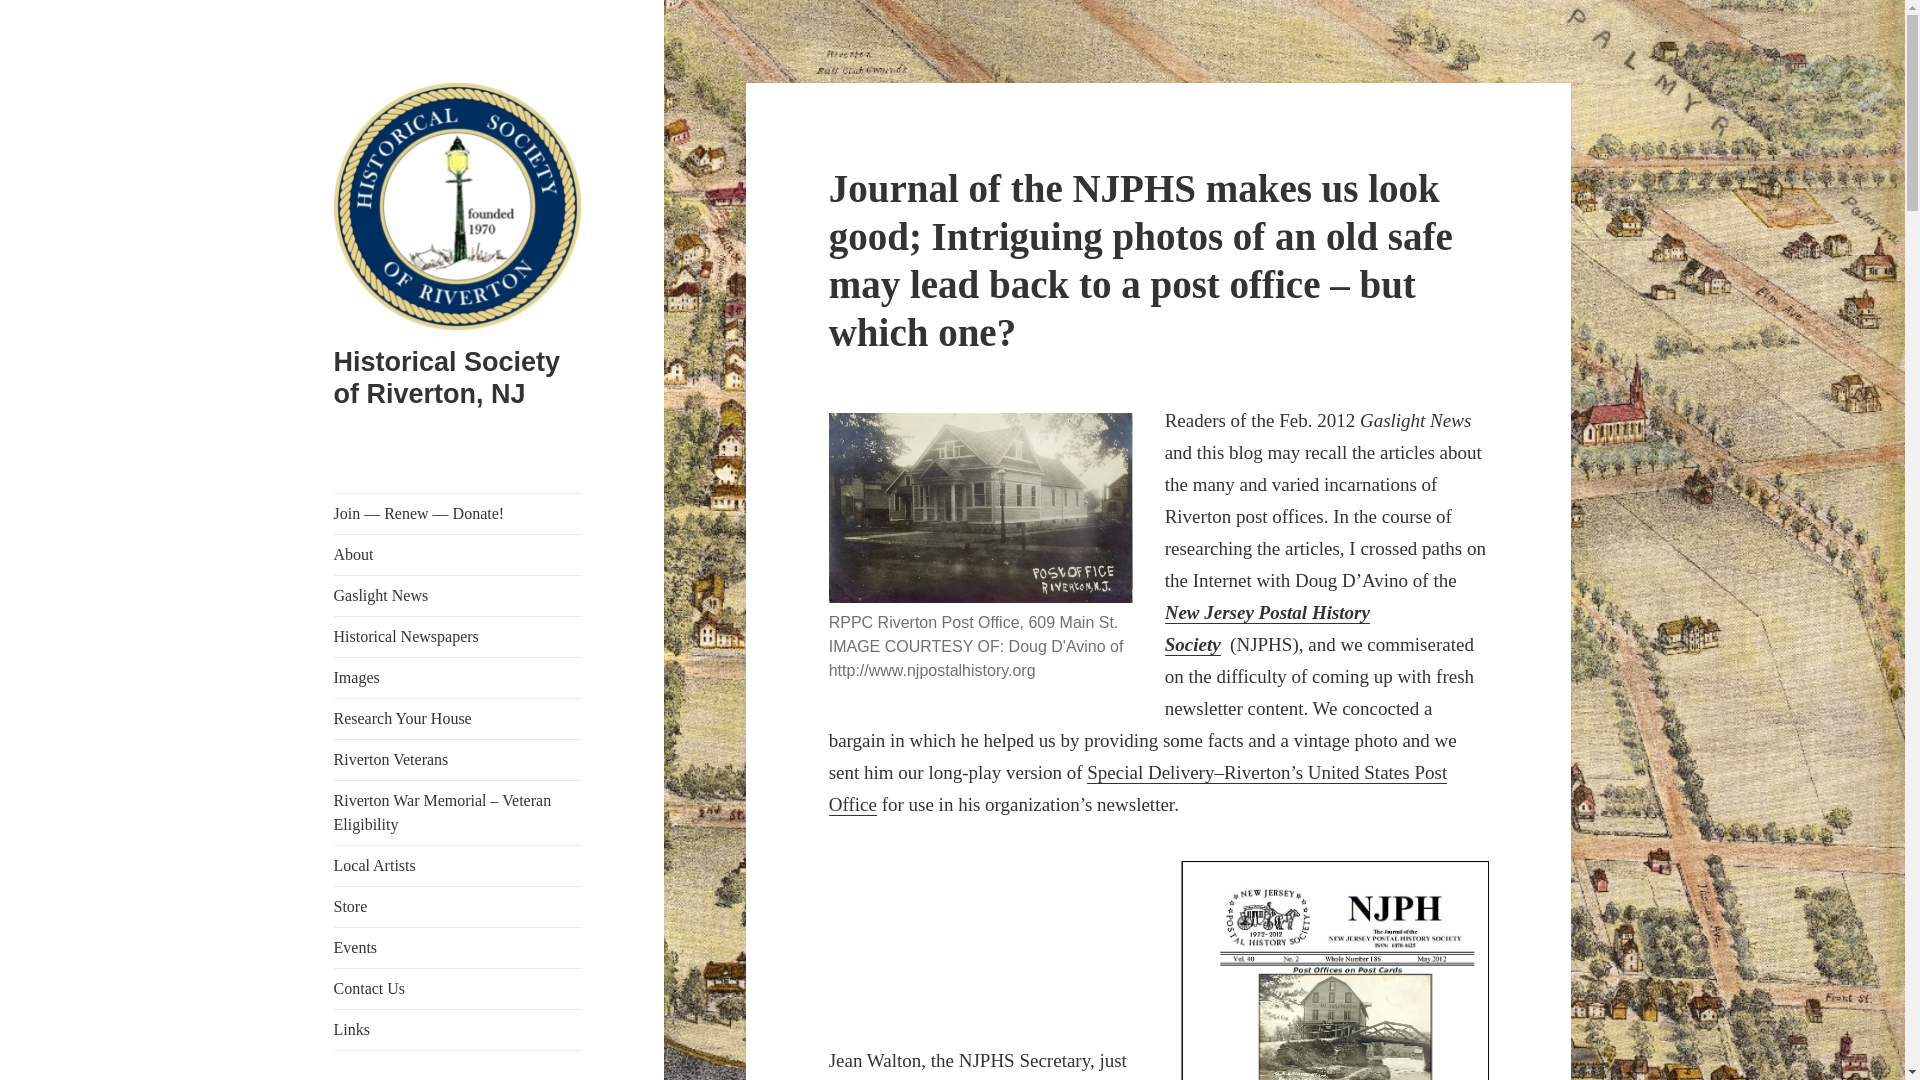  Describe the element at coordinates (458, 759) in the screenshot. I see `Riverton Veterans` at that location.